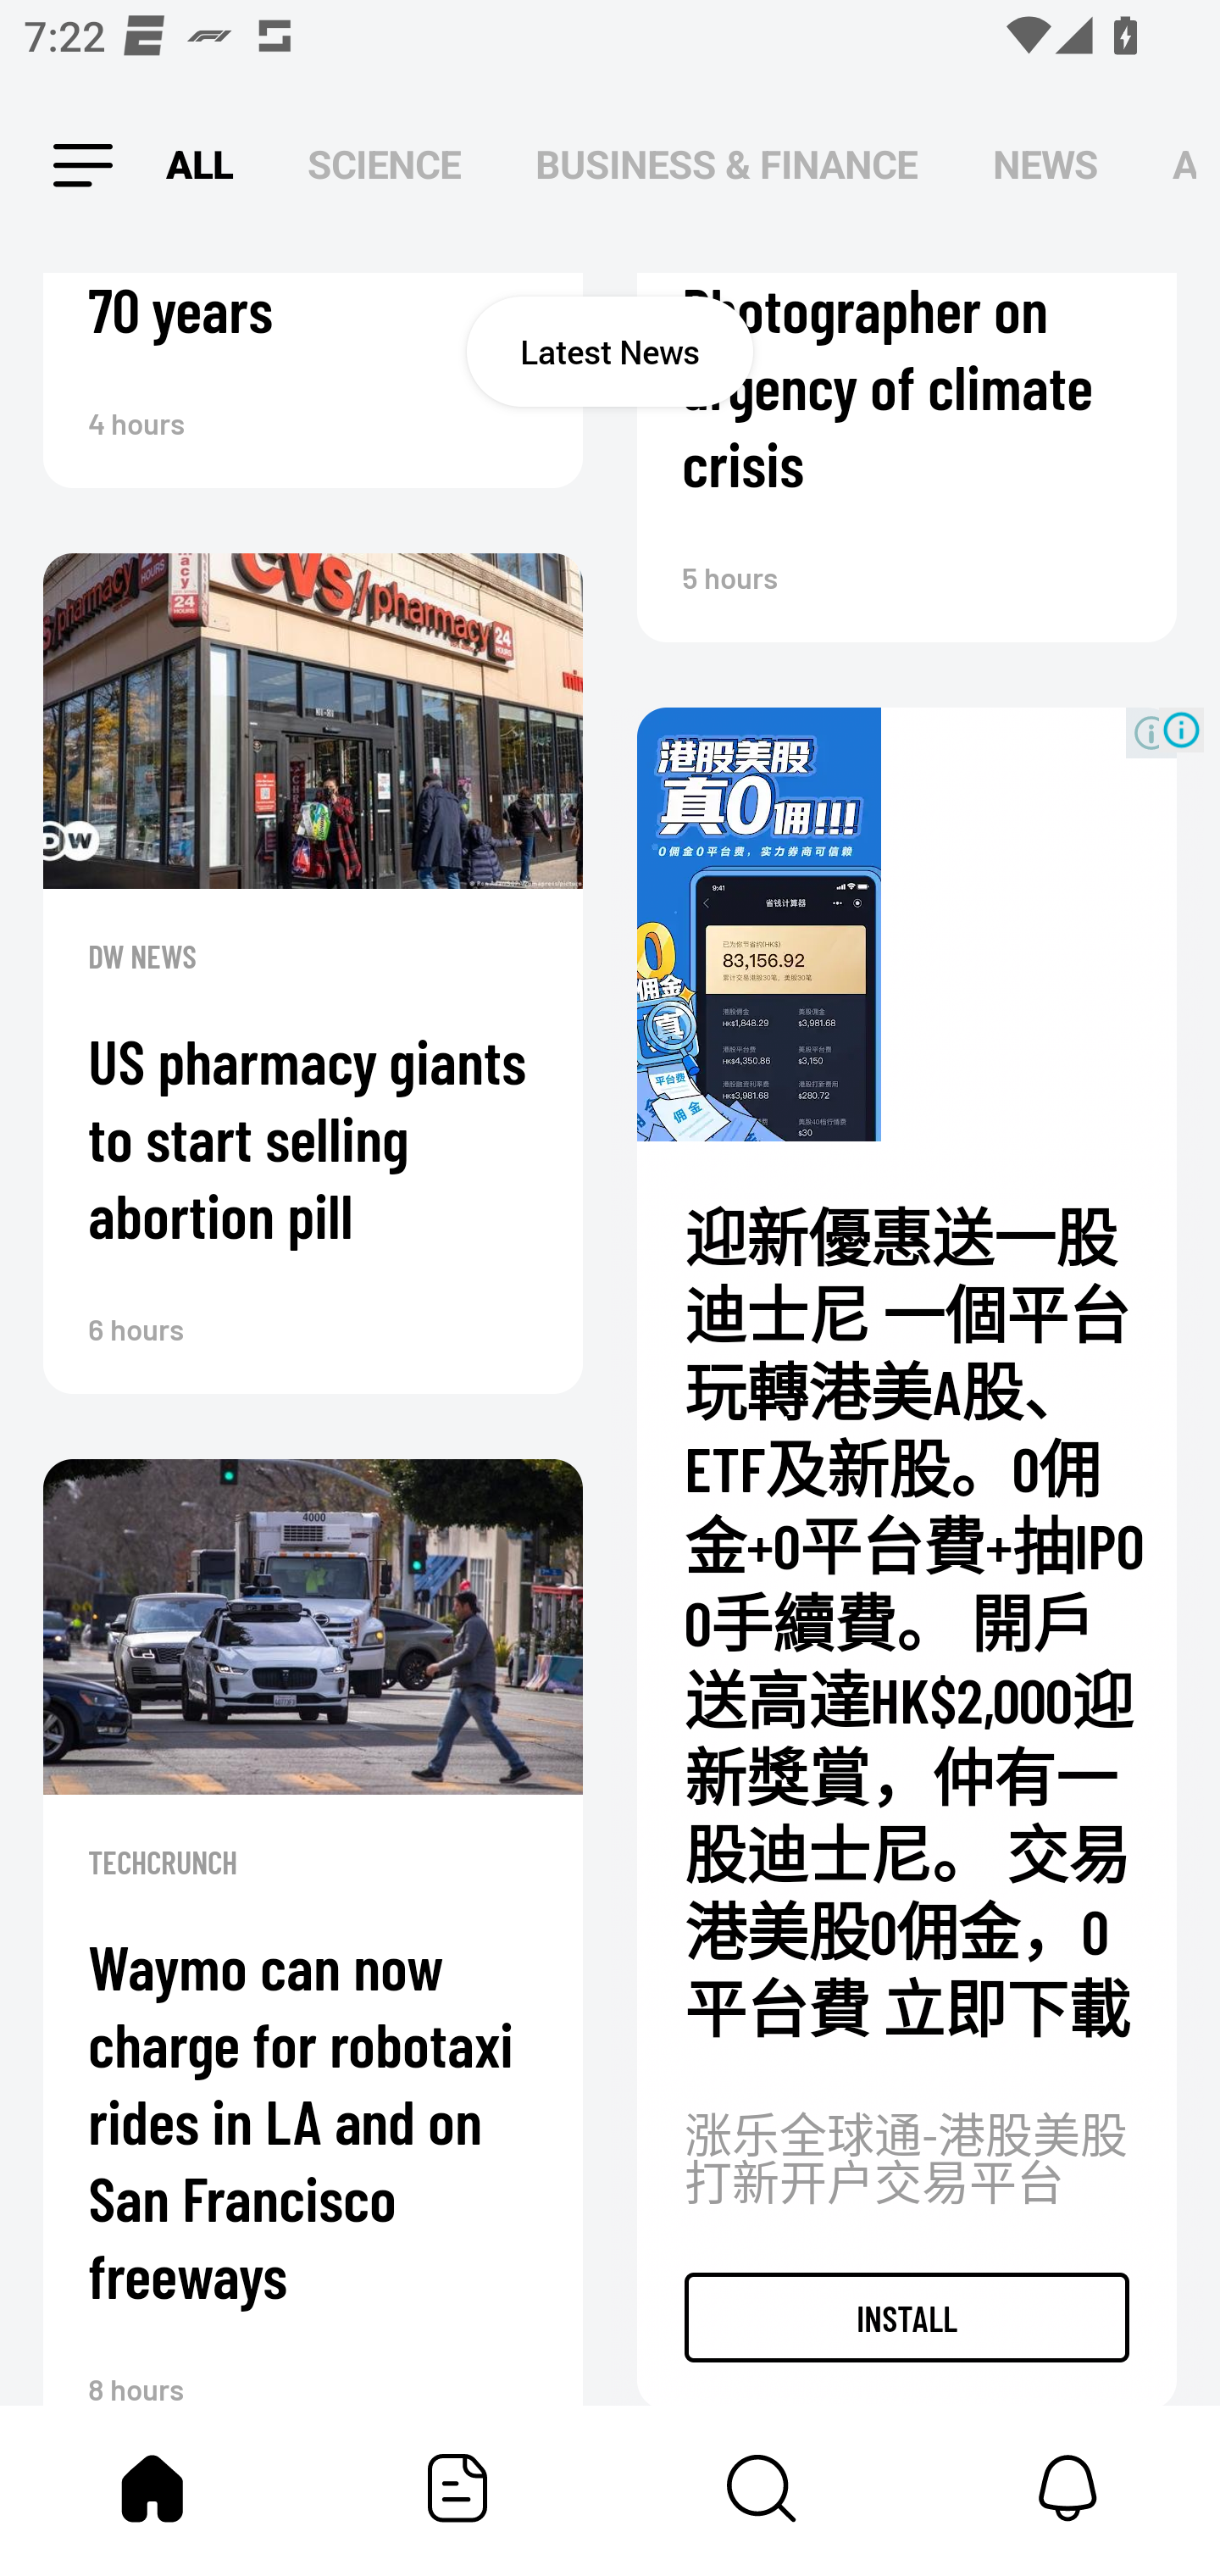 The image size is (1220, 2576). I want to click on Featured, so click(457, 2488).